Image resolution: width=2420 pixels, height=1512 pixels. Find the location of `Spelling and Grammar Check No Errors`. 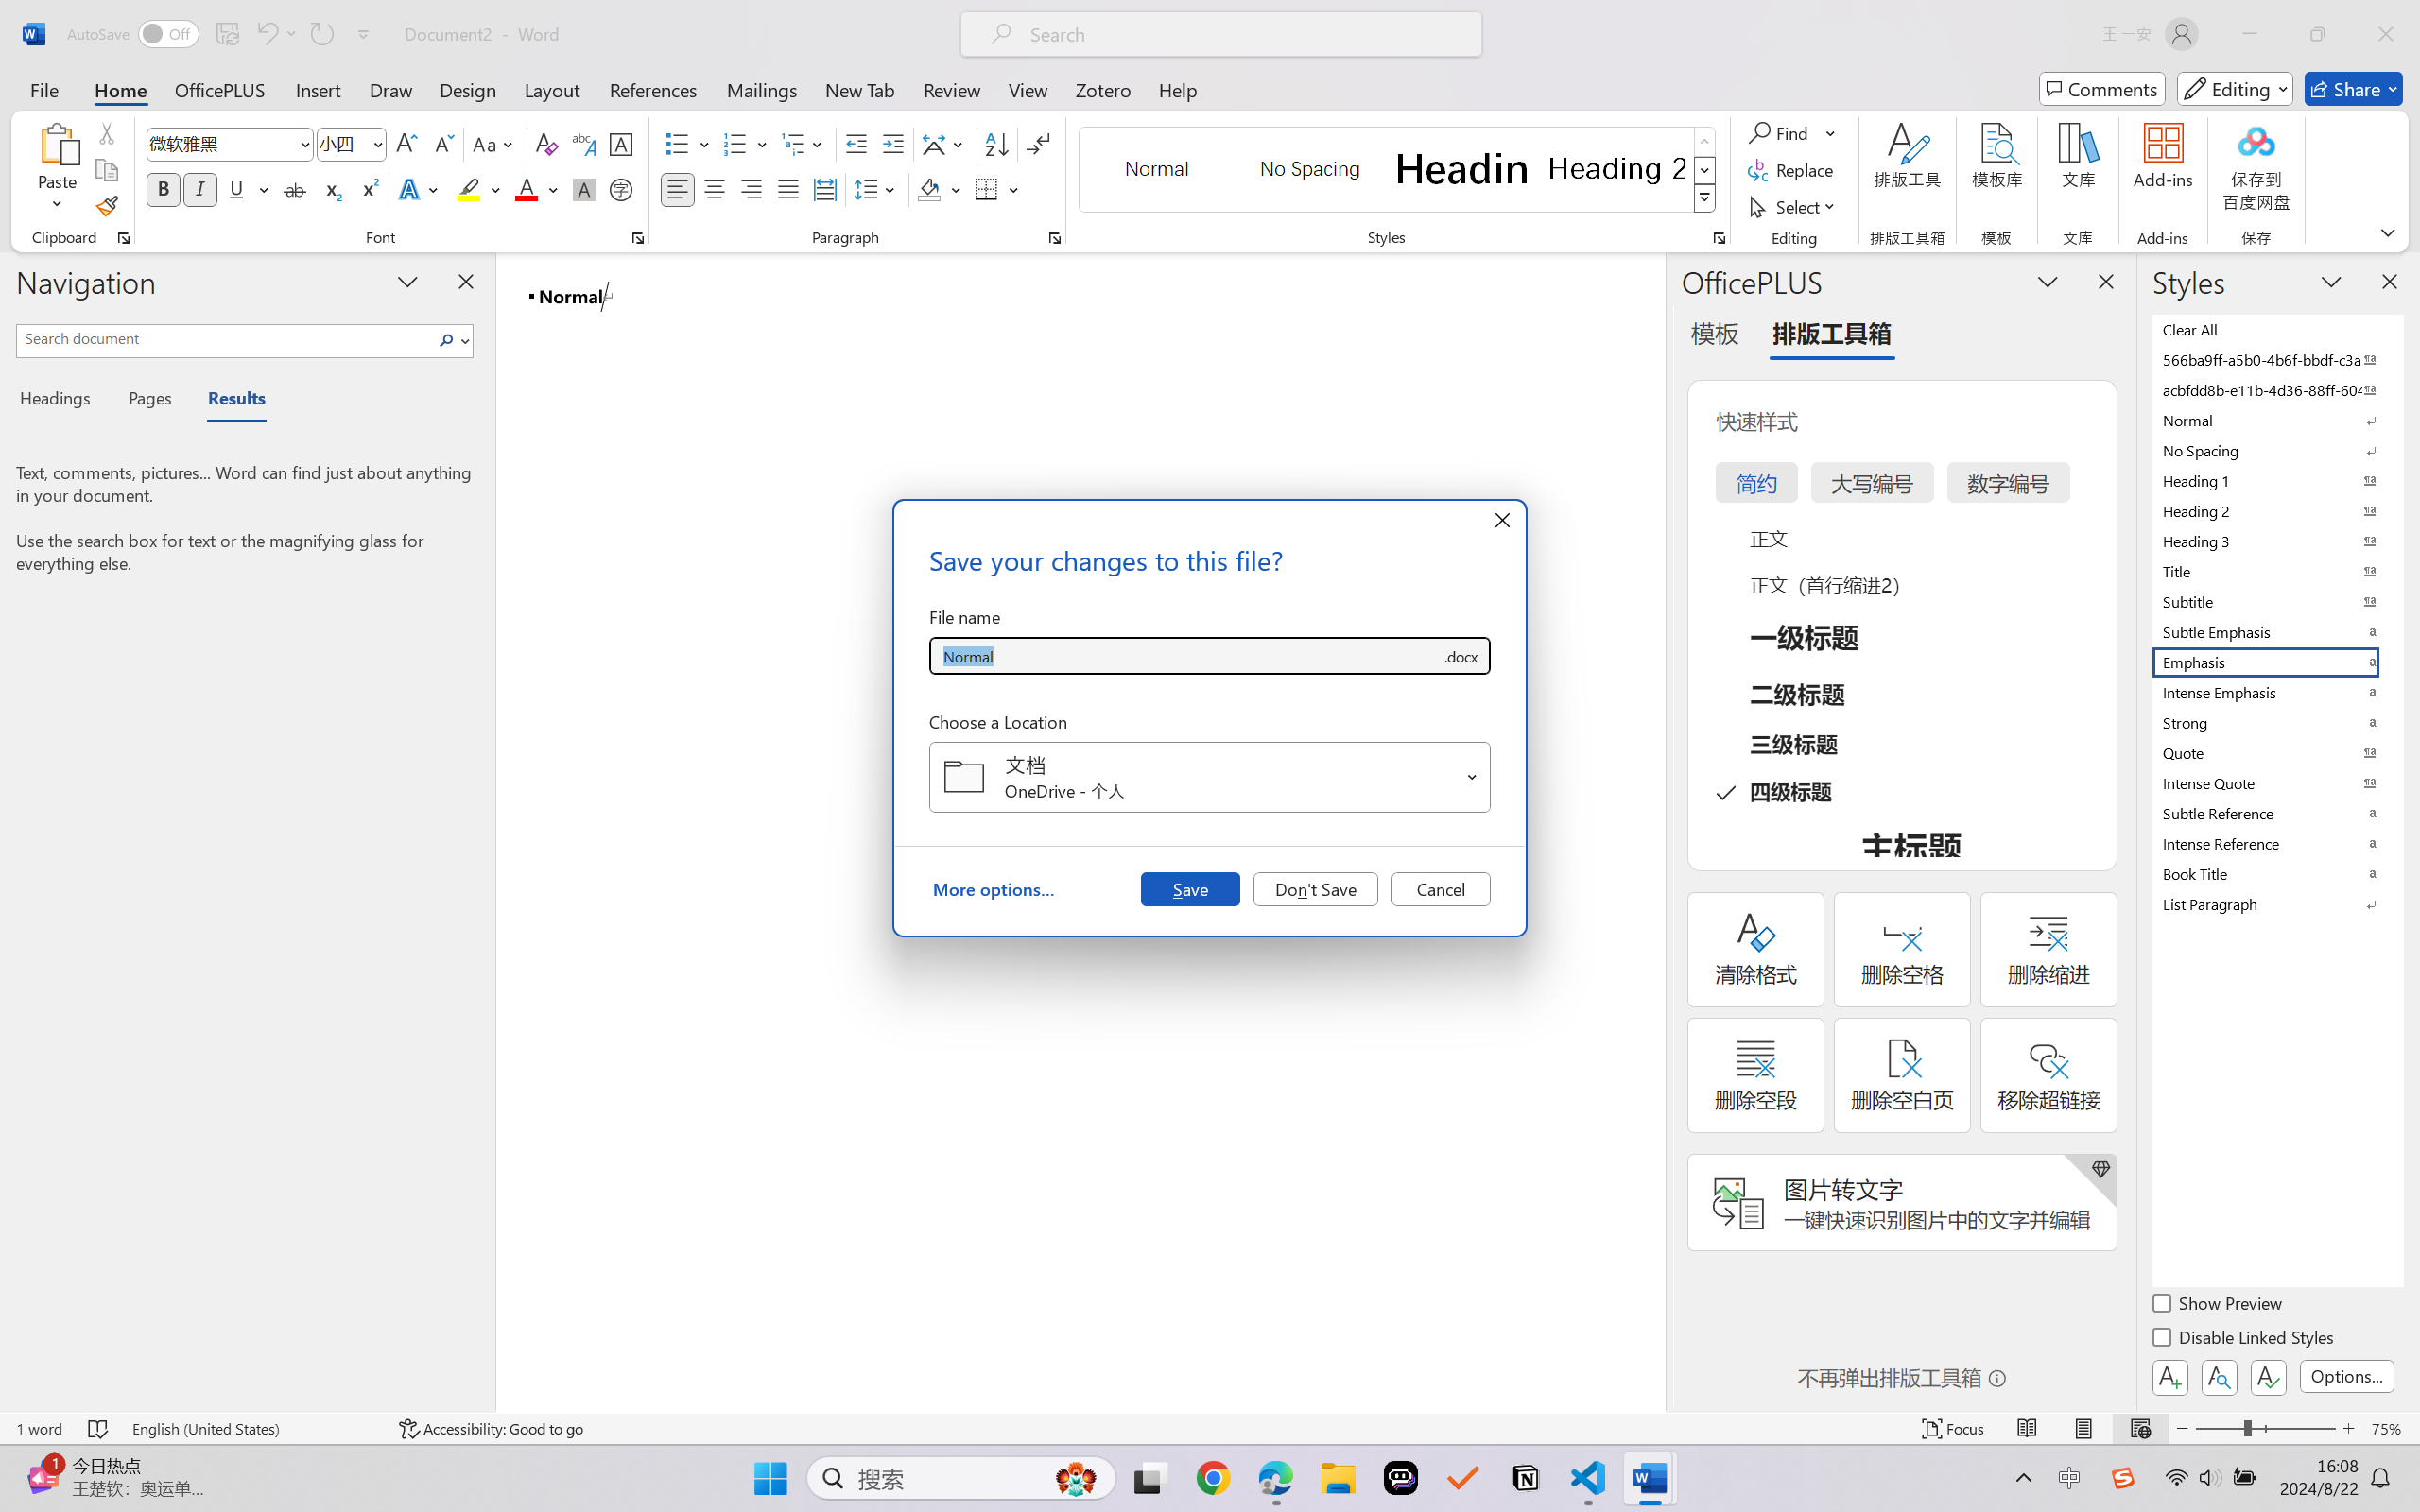

Spelling and Grammar Check No Errors is located at coordinates (98, 1429).